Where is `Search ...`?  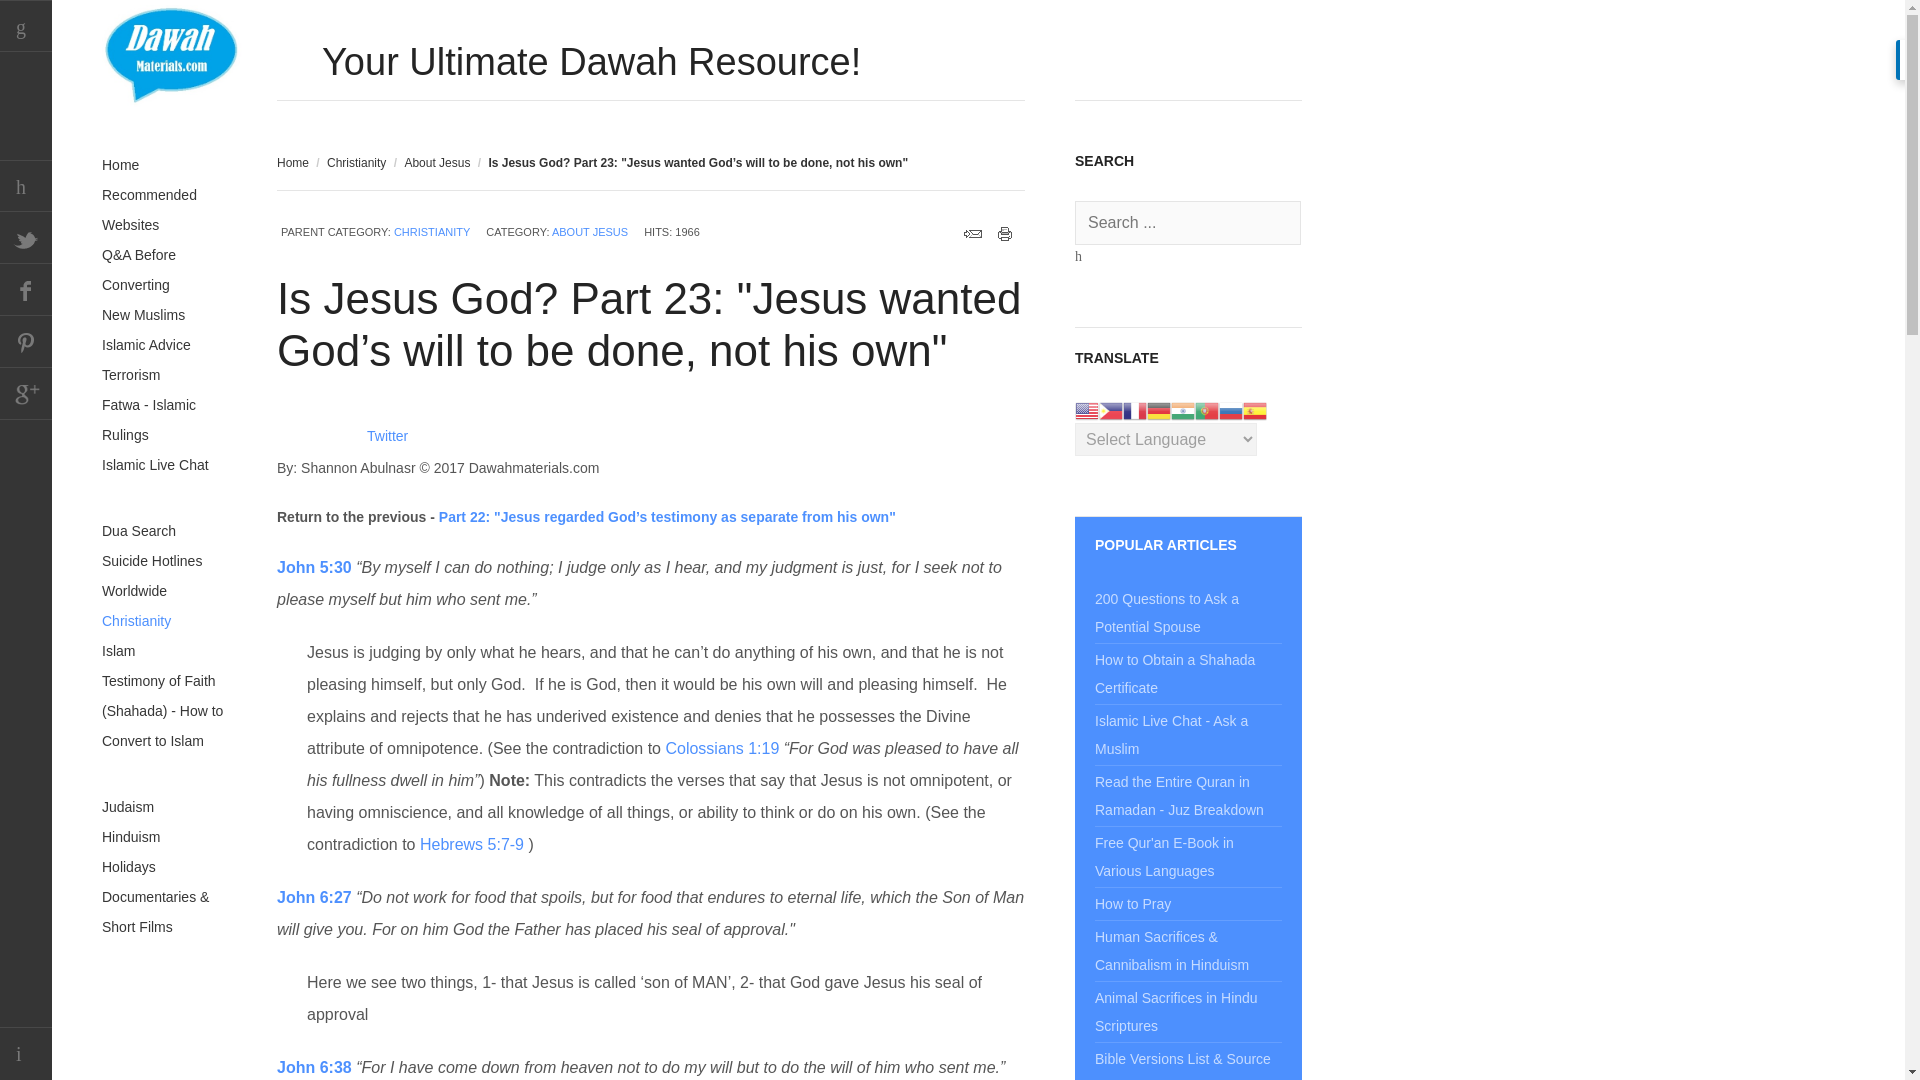 Search ... is located at coordinates (1188, 222).